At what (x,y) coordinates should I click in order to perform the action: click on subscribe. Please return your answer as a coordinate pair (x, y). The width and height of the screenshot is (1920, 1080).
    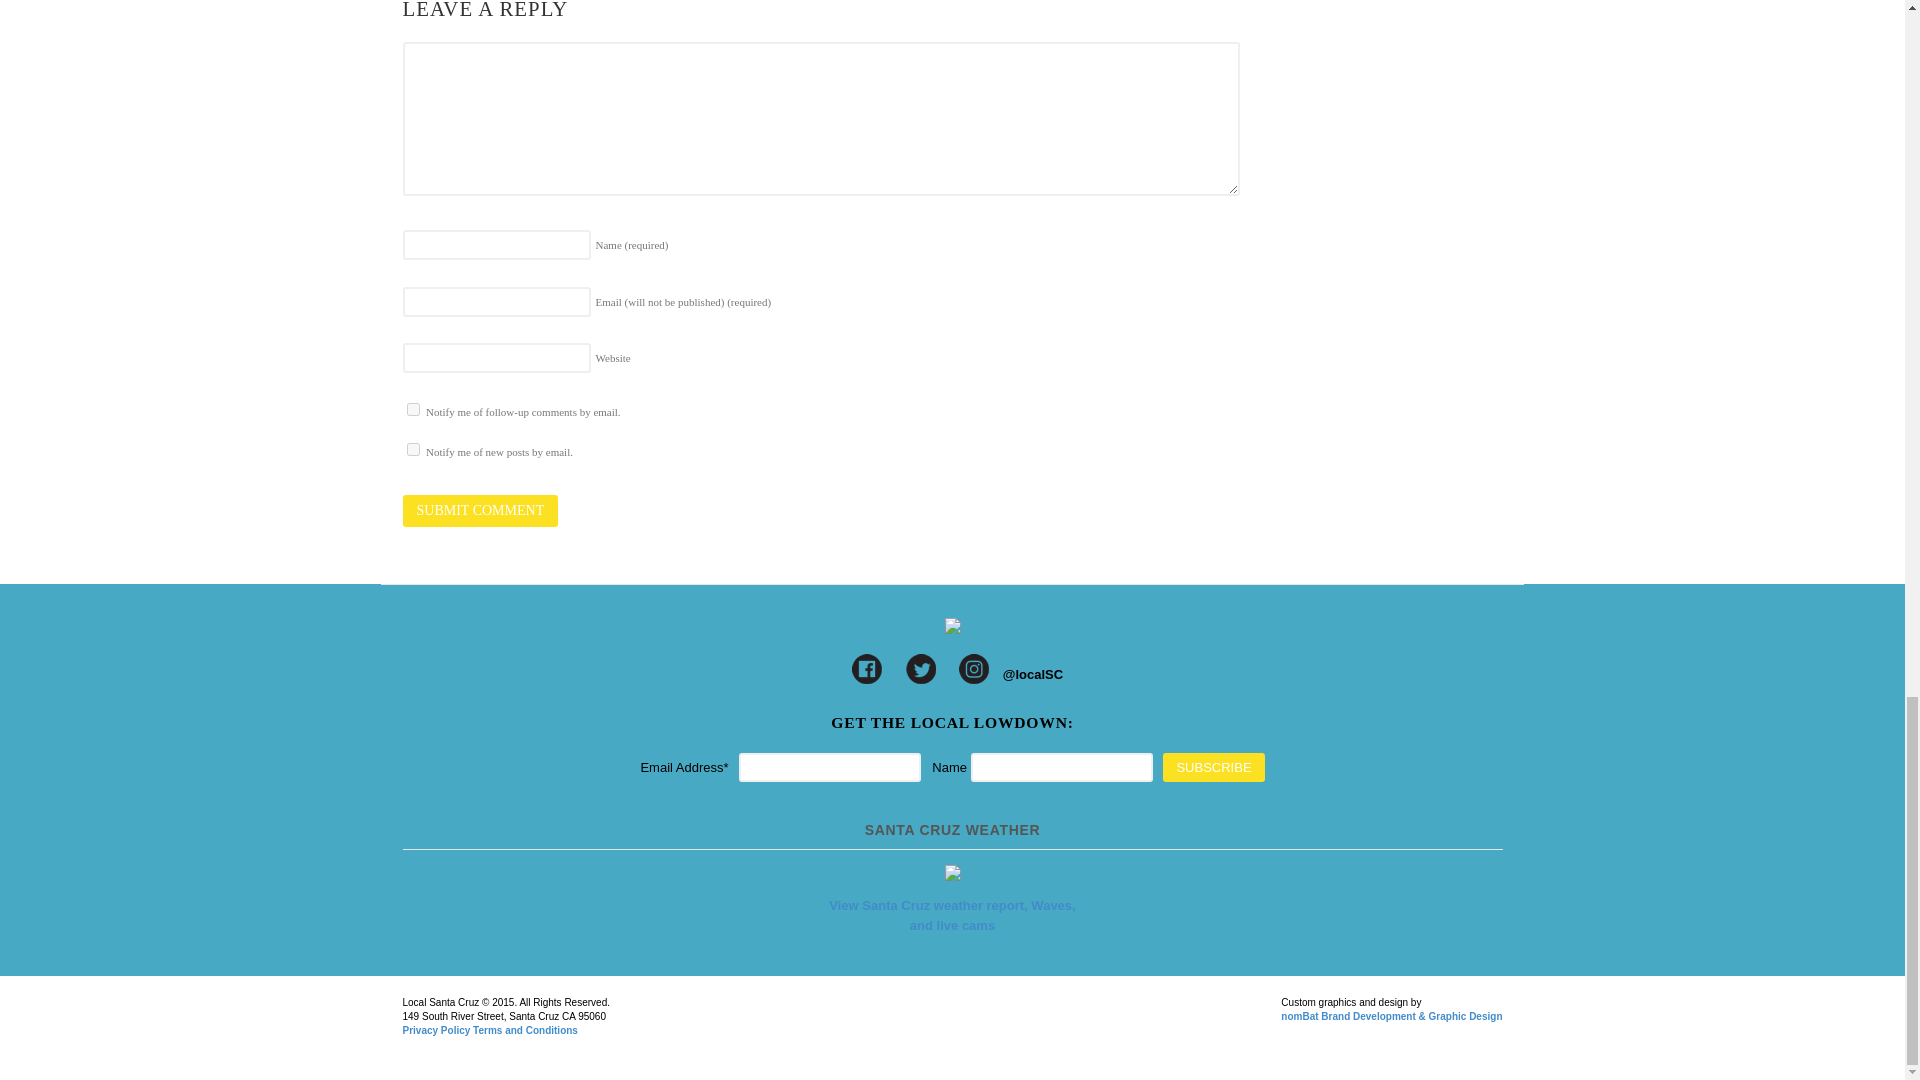
    Looking at the image, I should click on (412, 408).